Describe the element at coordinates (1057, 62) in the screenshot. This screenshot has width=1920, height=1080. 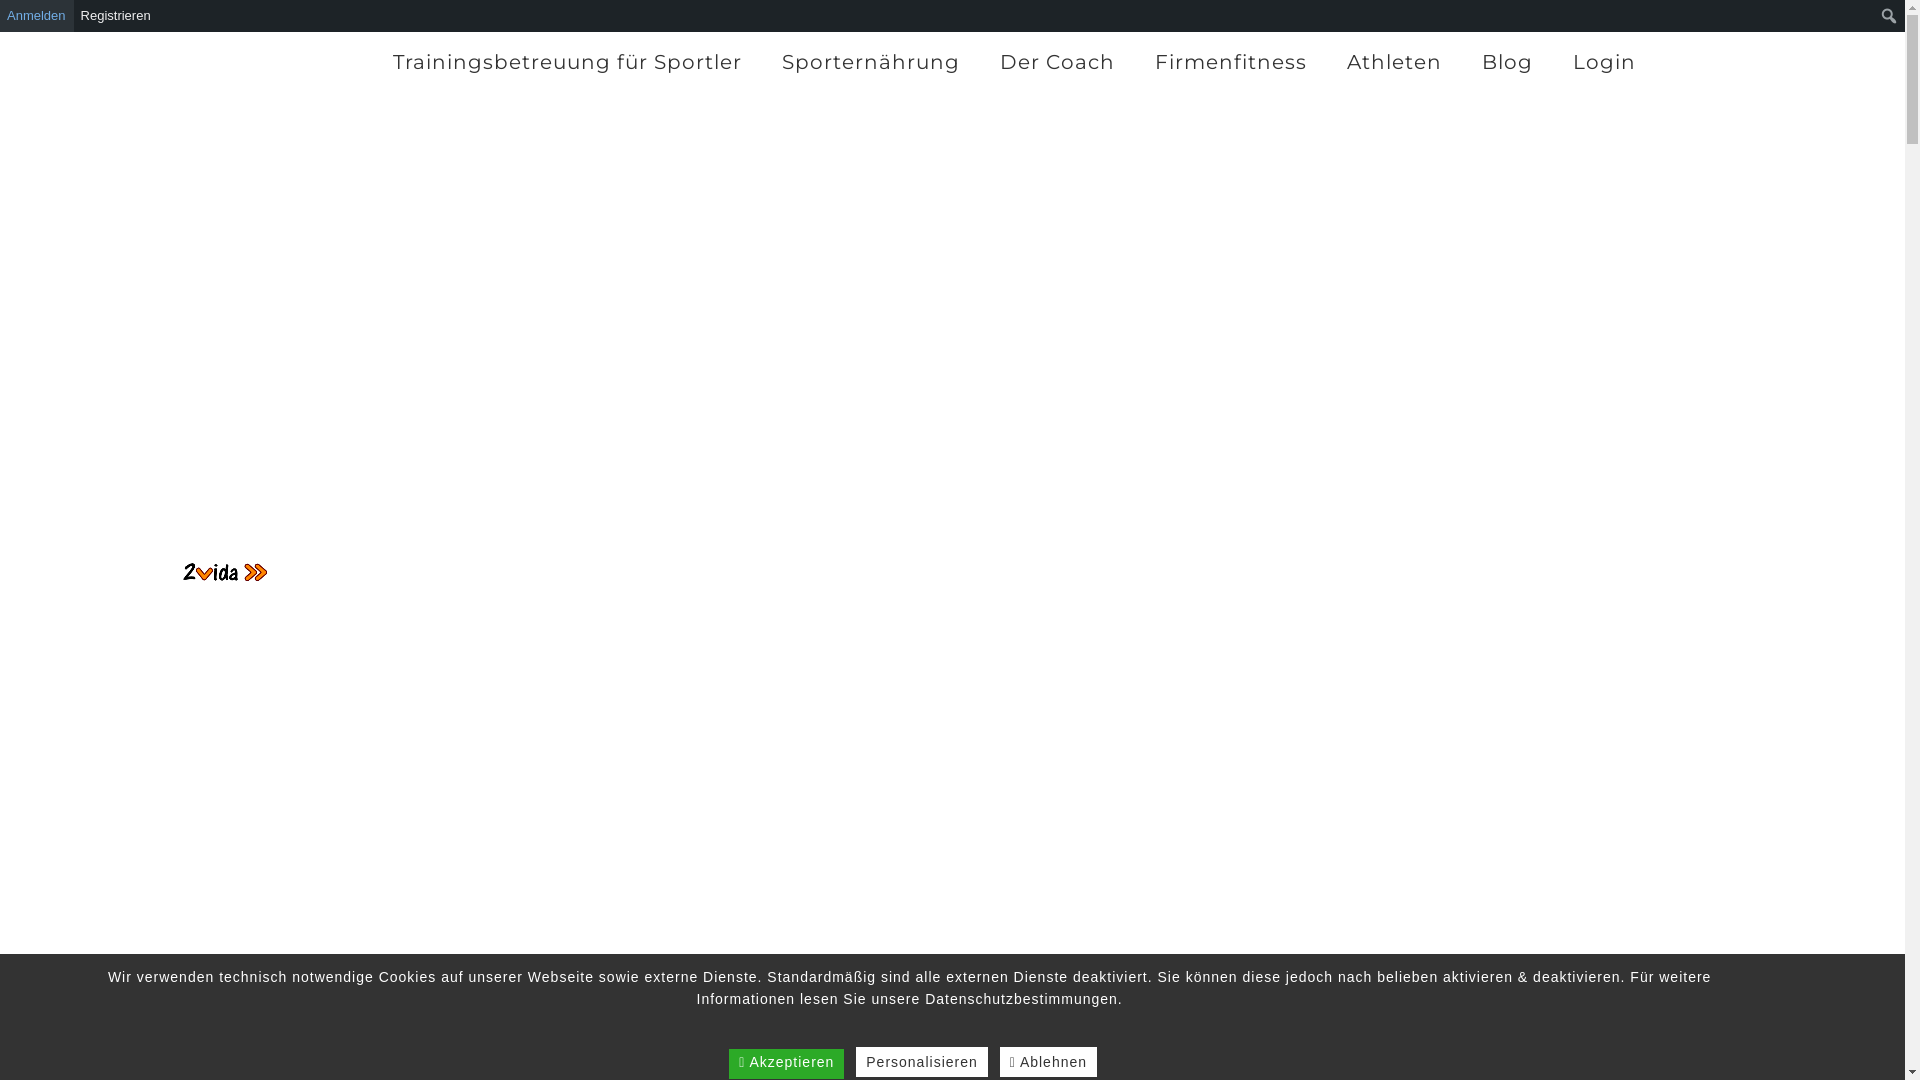
I see `Der Coach` at that location.